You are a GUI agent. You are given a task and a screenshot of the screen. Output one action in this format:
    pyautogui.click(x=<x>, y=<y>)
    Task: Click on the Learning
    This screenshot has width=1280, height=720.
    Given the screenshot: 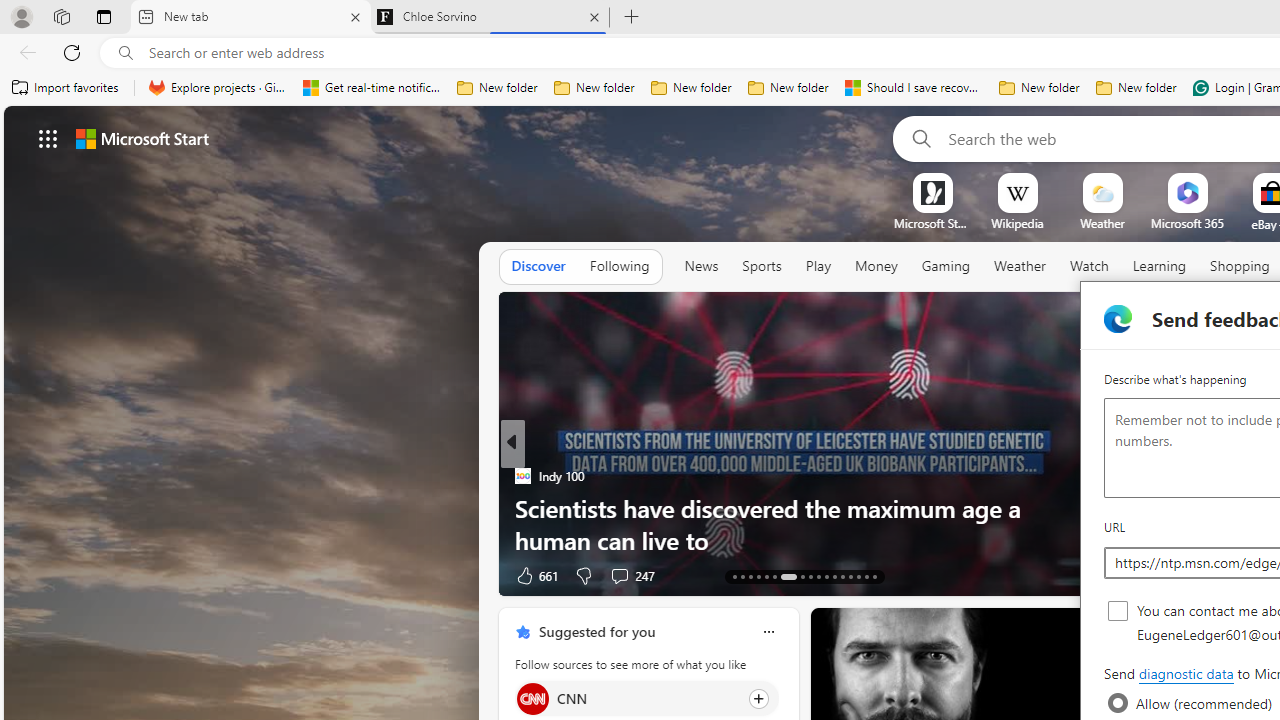 What is the action you would take?
    pyautogui.click(x=1160, y=266)
    